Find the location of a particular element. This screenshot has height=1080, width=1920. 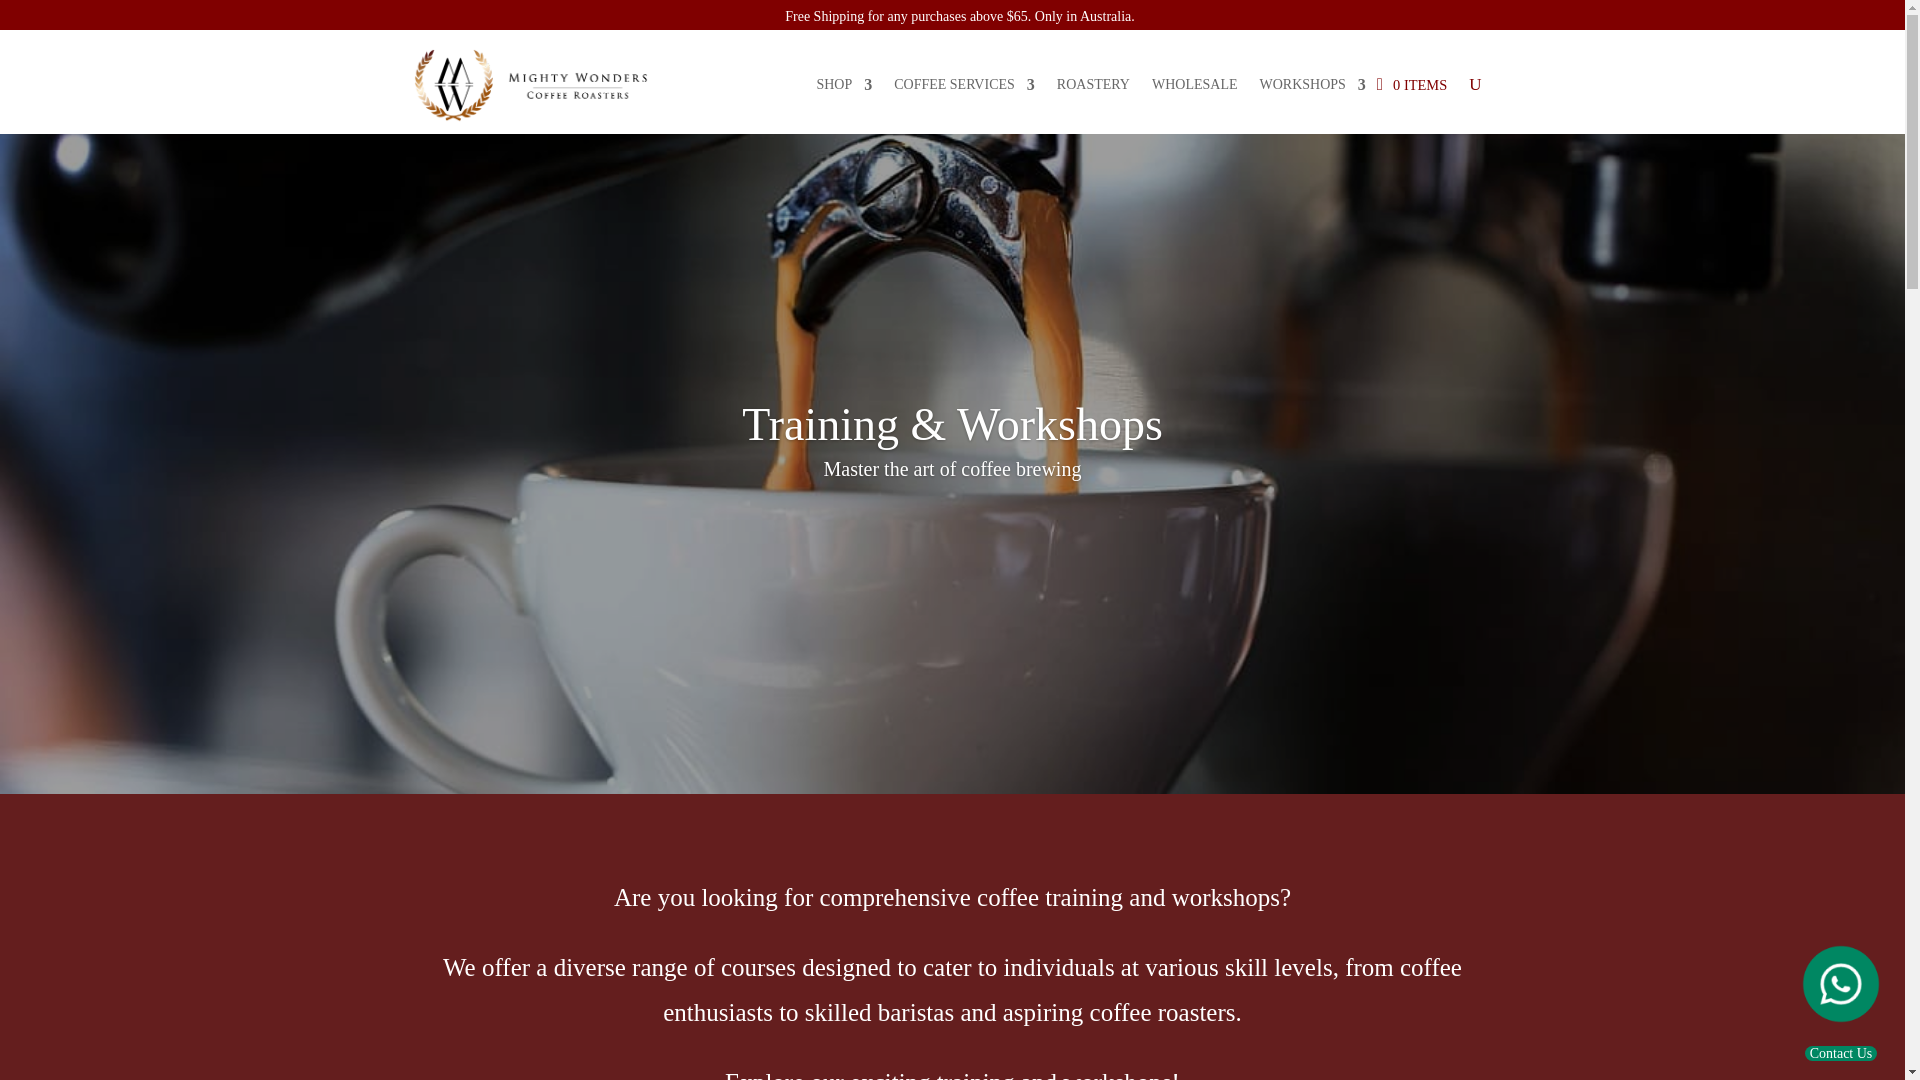

COFFEE SERVICES is located at coordinates (964, 85).